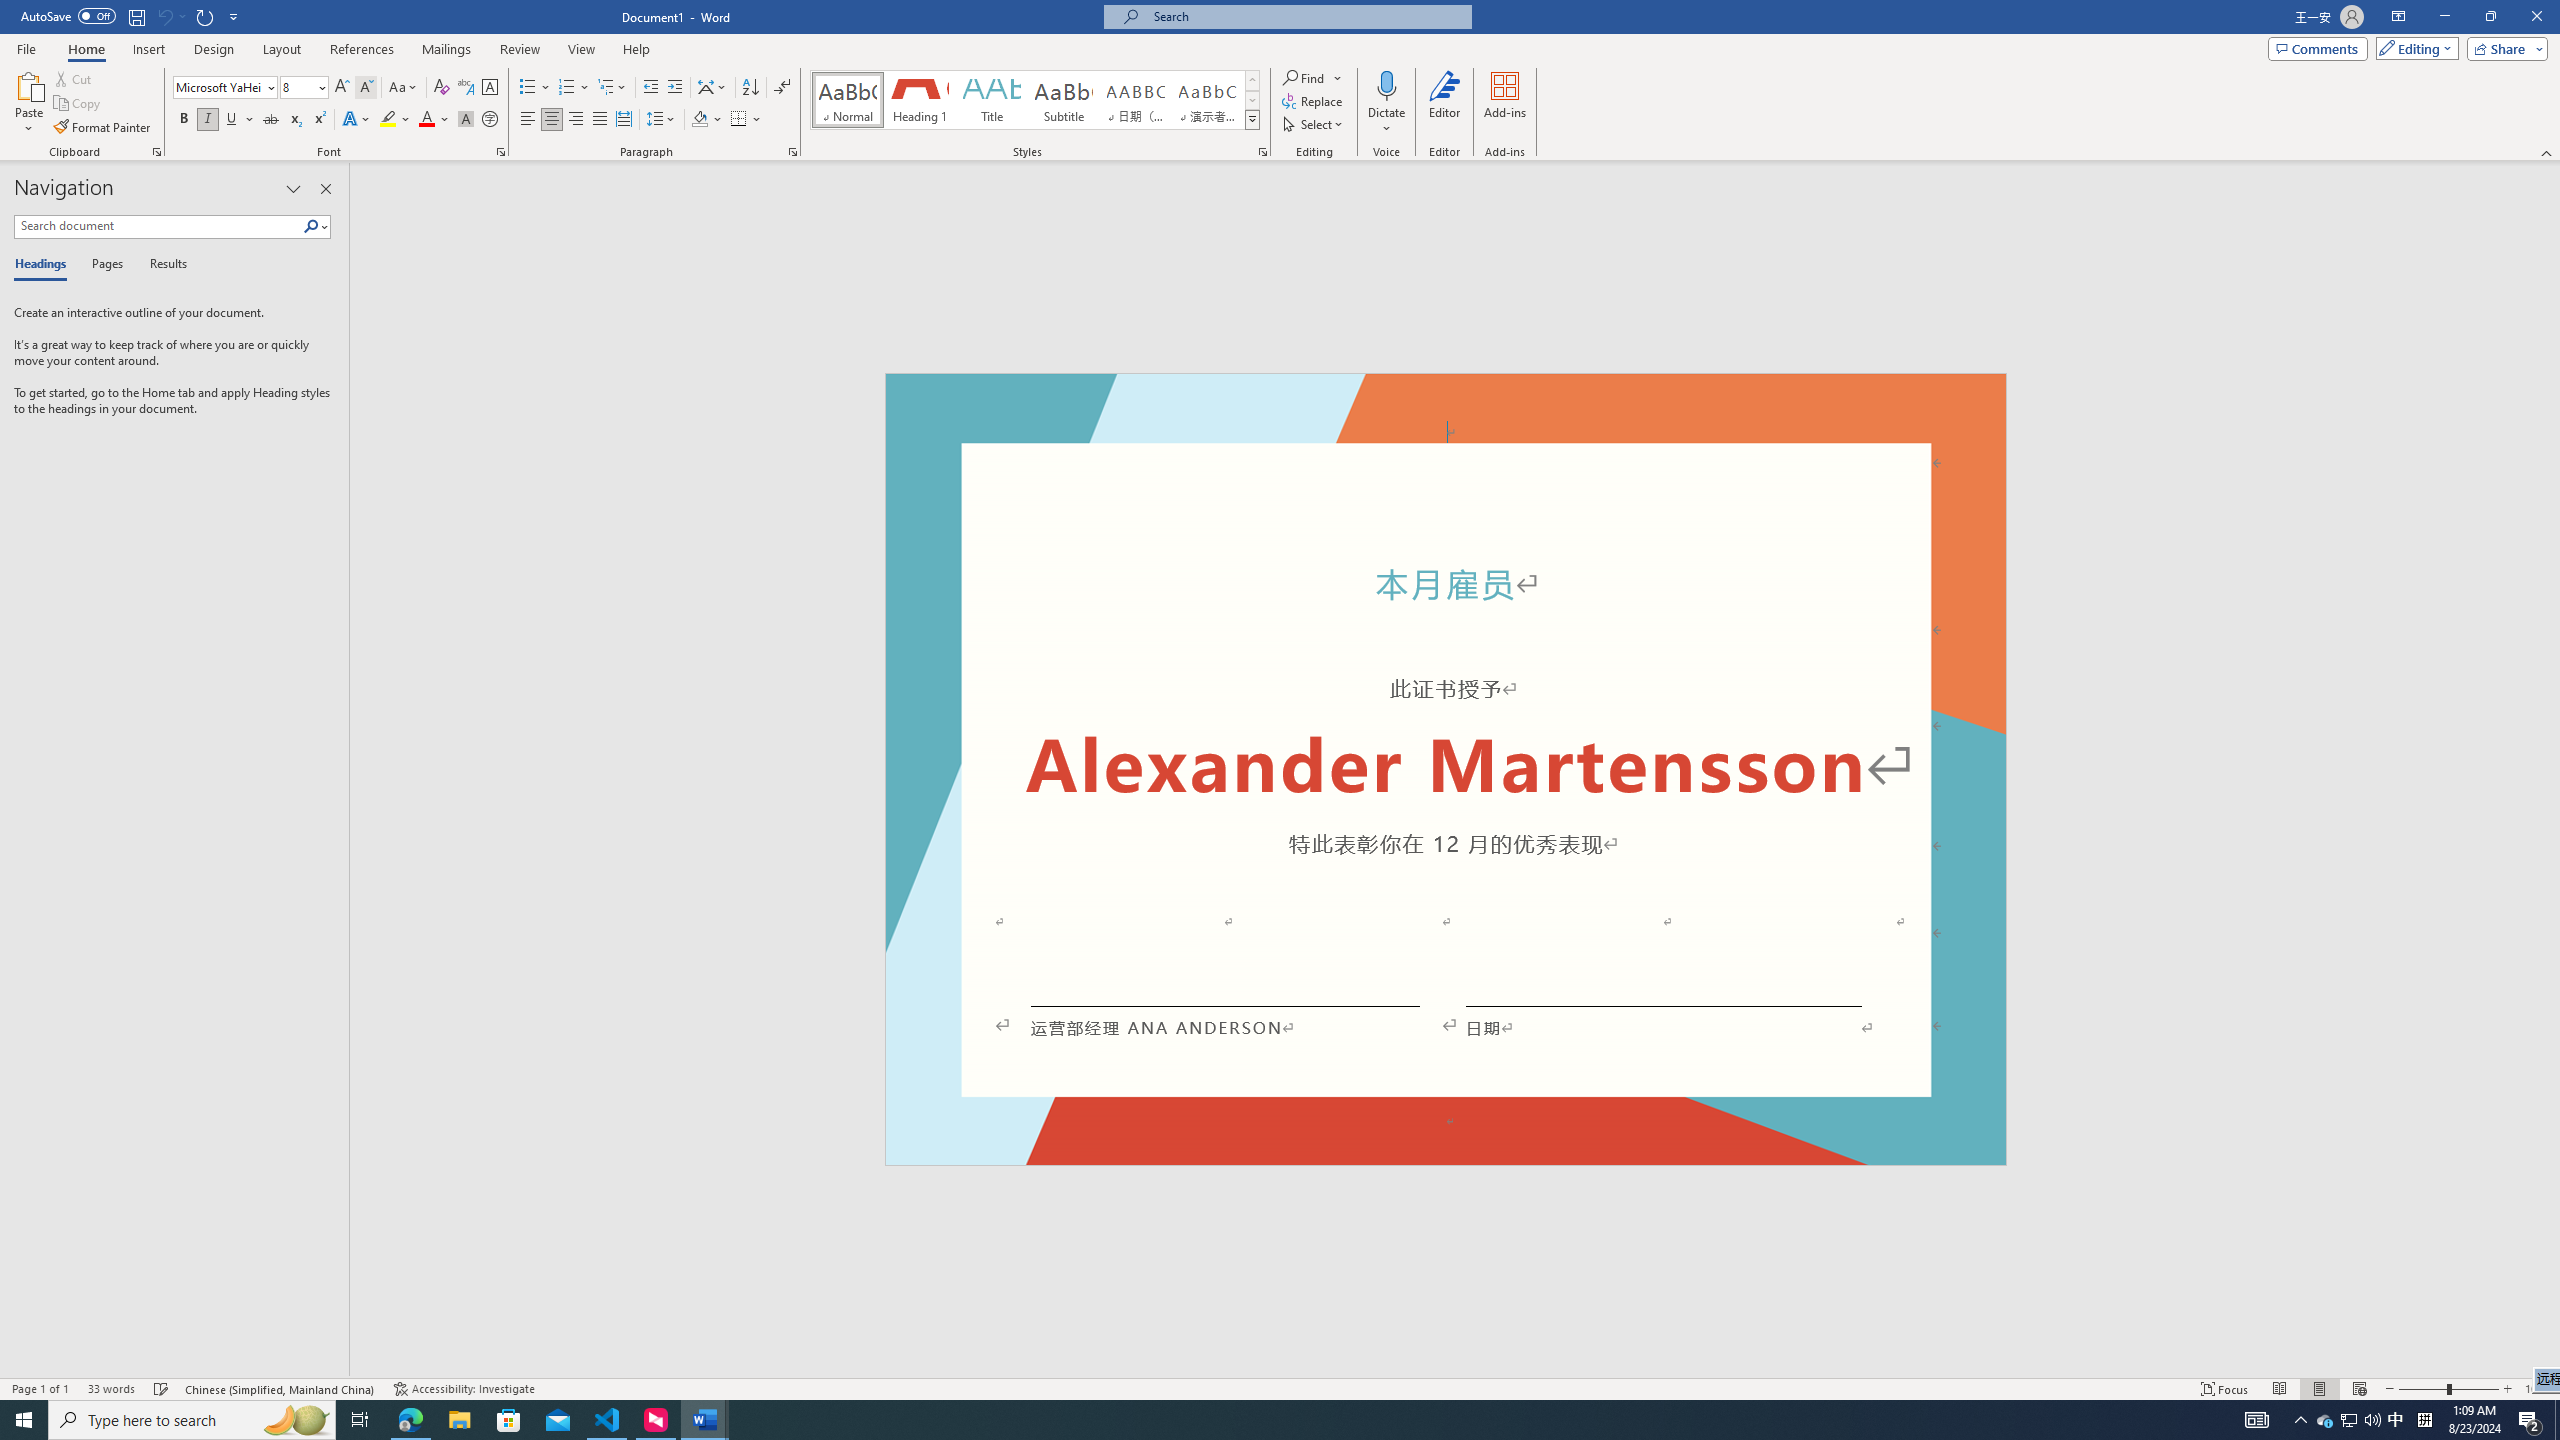 The image size is (2560, 1440). What do you see at coordinates (226, 88) in the screenshot?
I see `Font` at bounding box center [226, 88].